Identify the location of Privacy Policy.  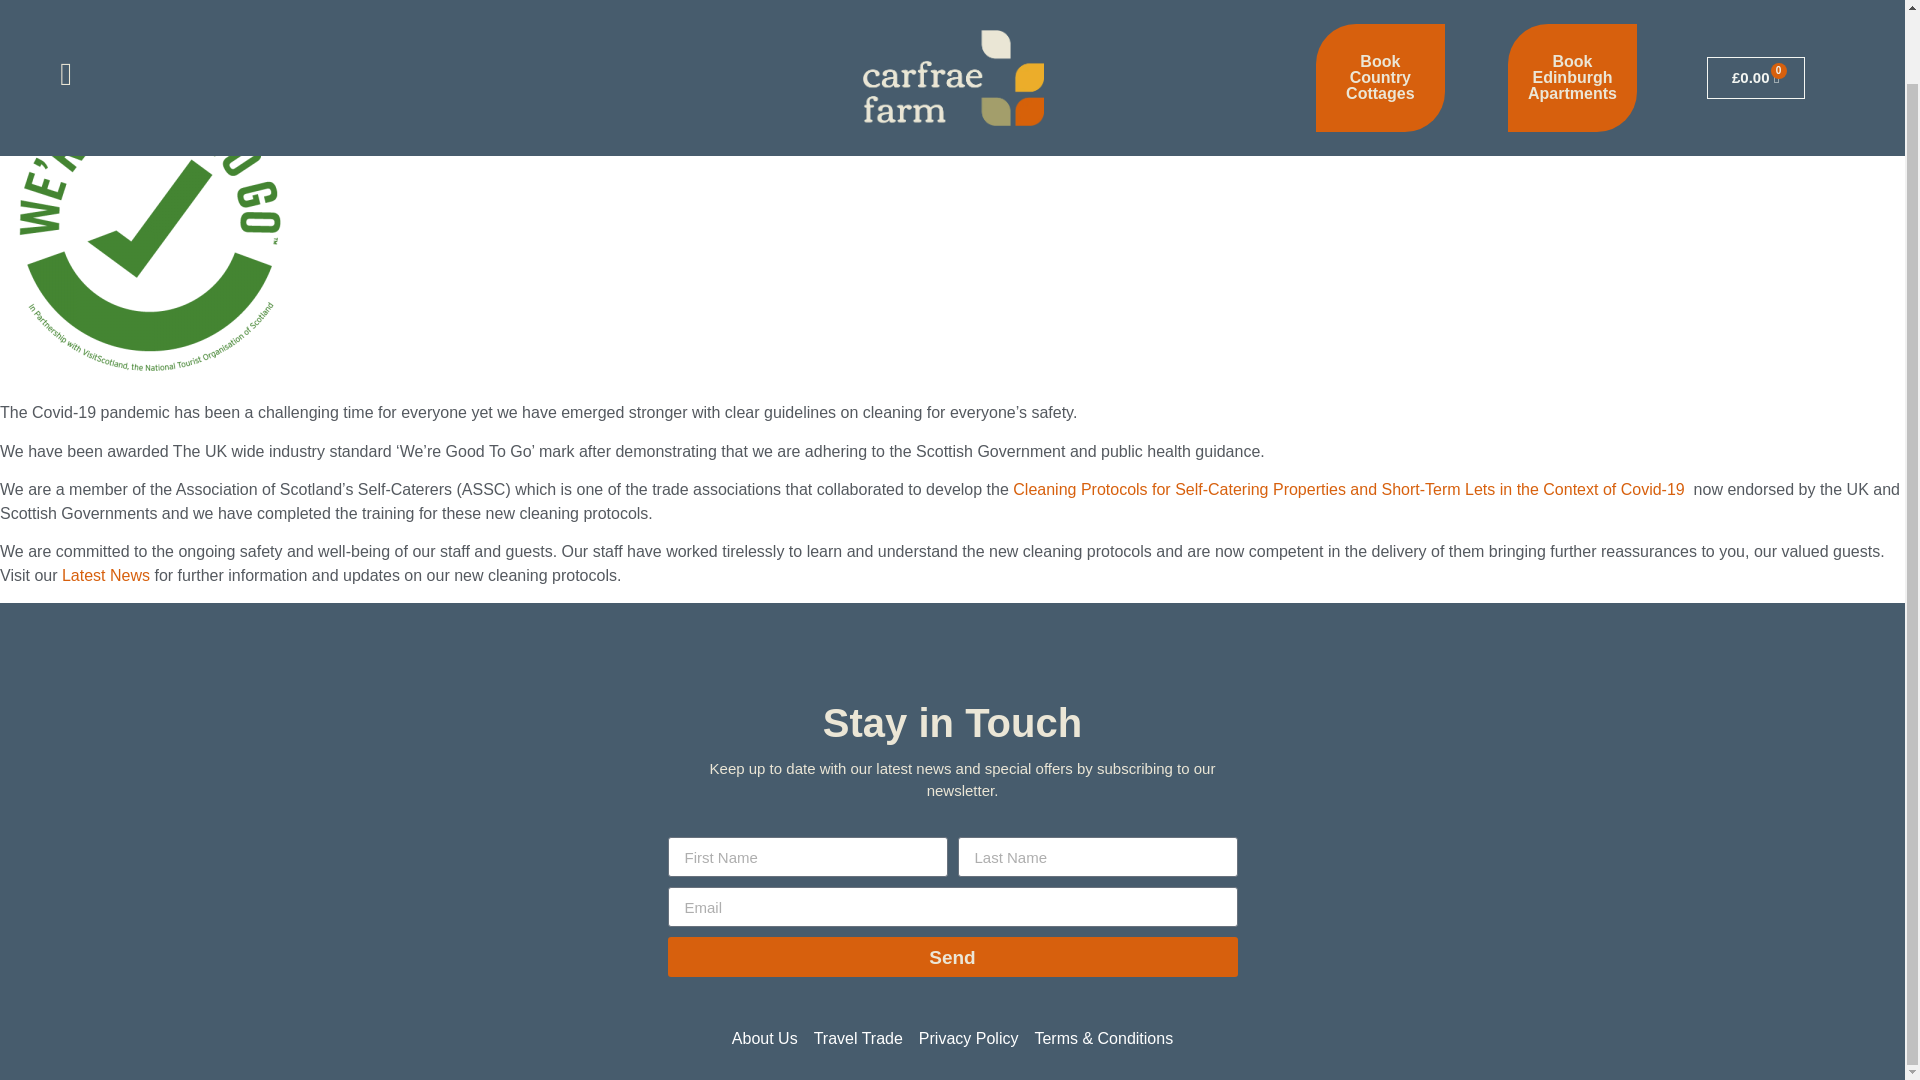
(969, 1038).